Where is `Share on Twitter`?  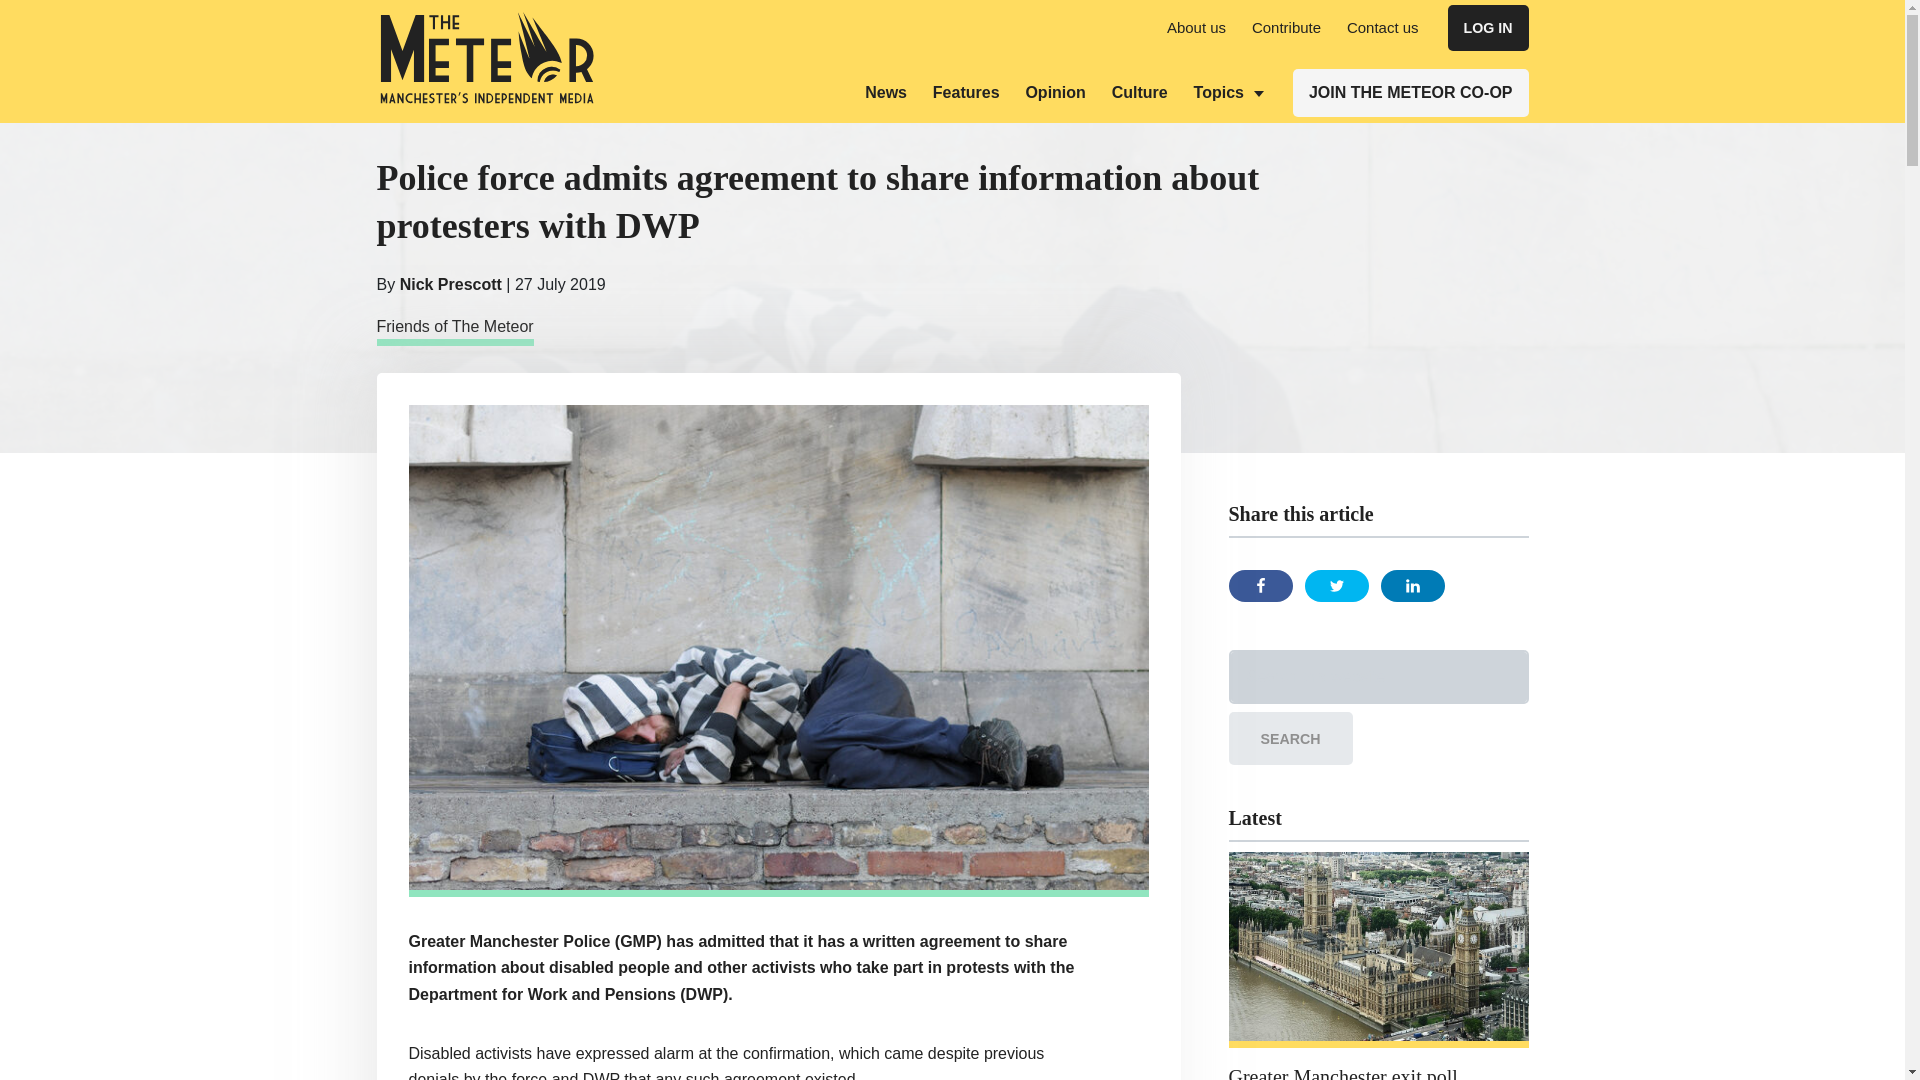 Share on Twitter is located at coordinates (1335, 586).